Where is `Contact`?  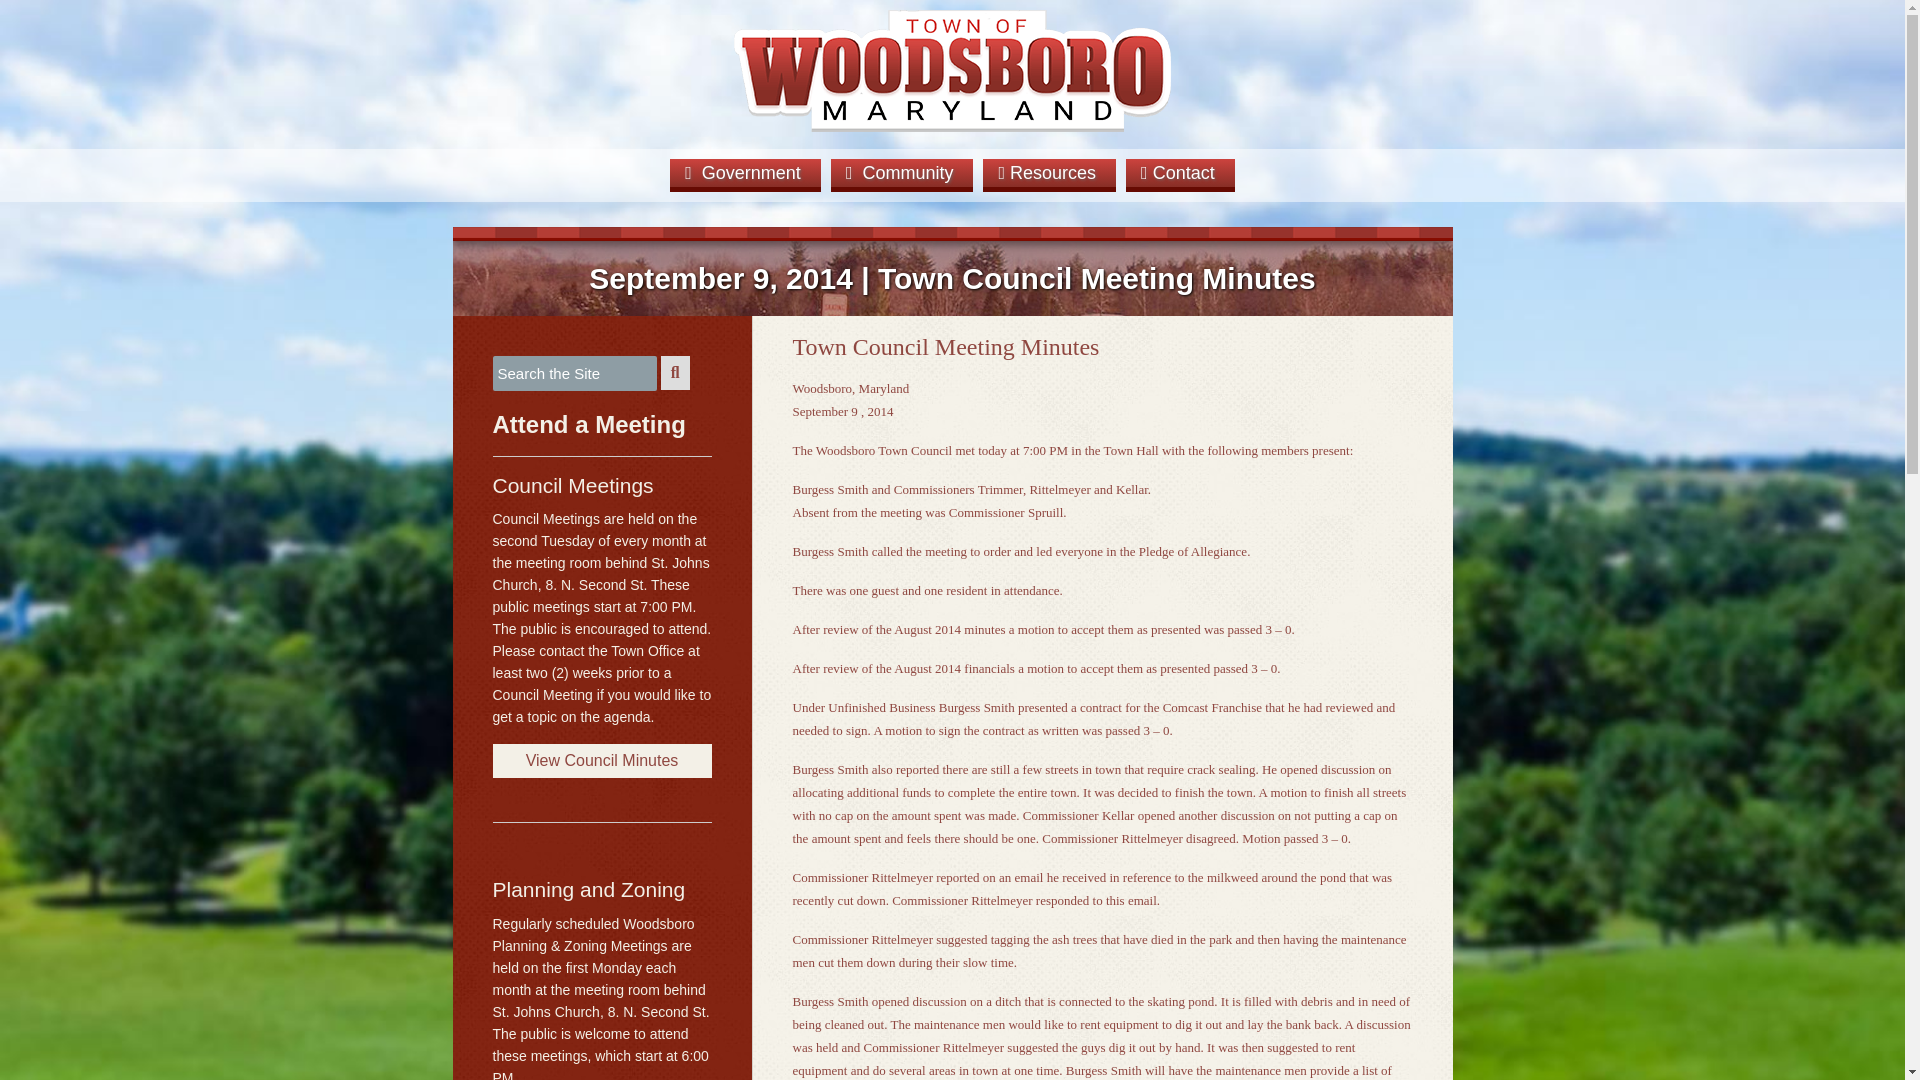
Contact is located at coordinates (1180, 172).